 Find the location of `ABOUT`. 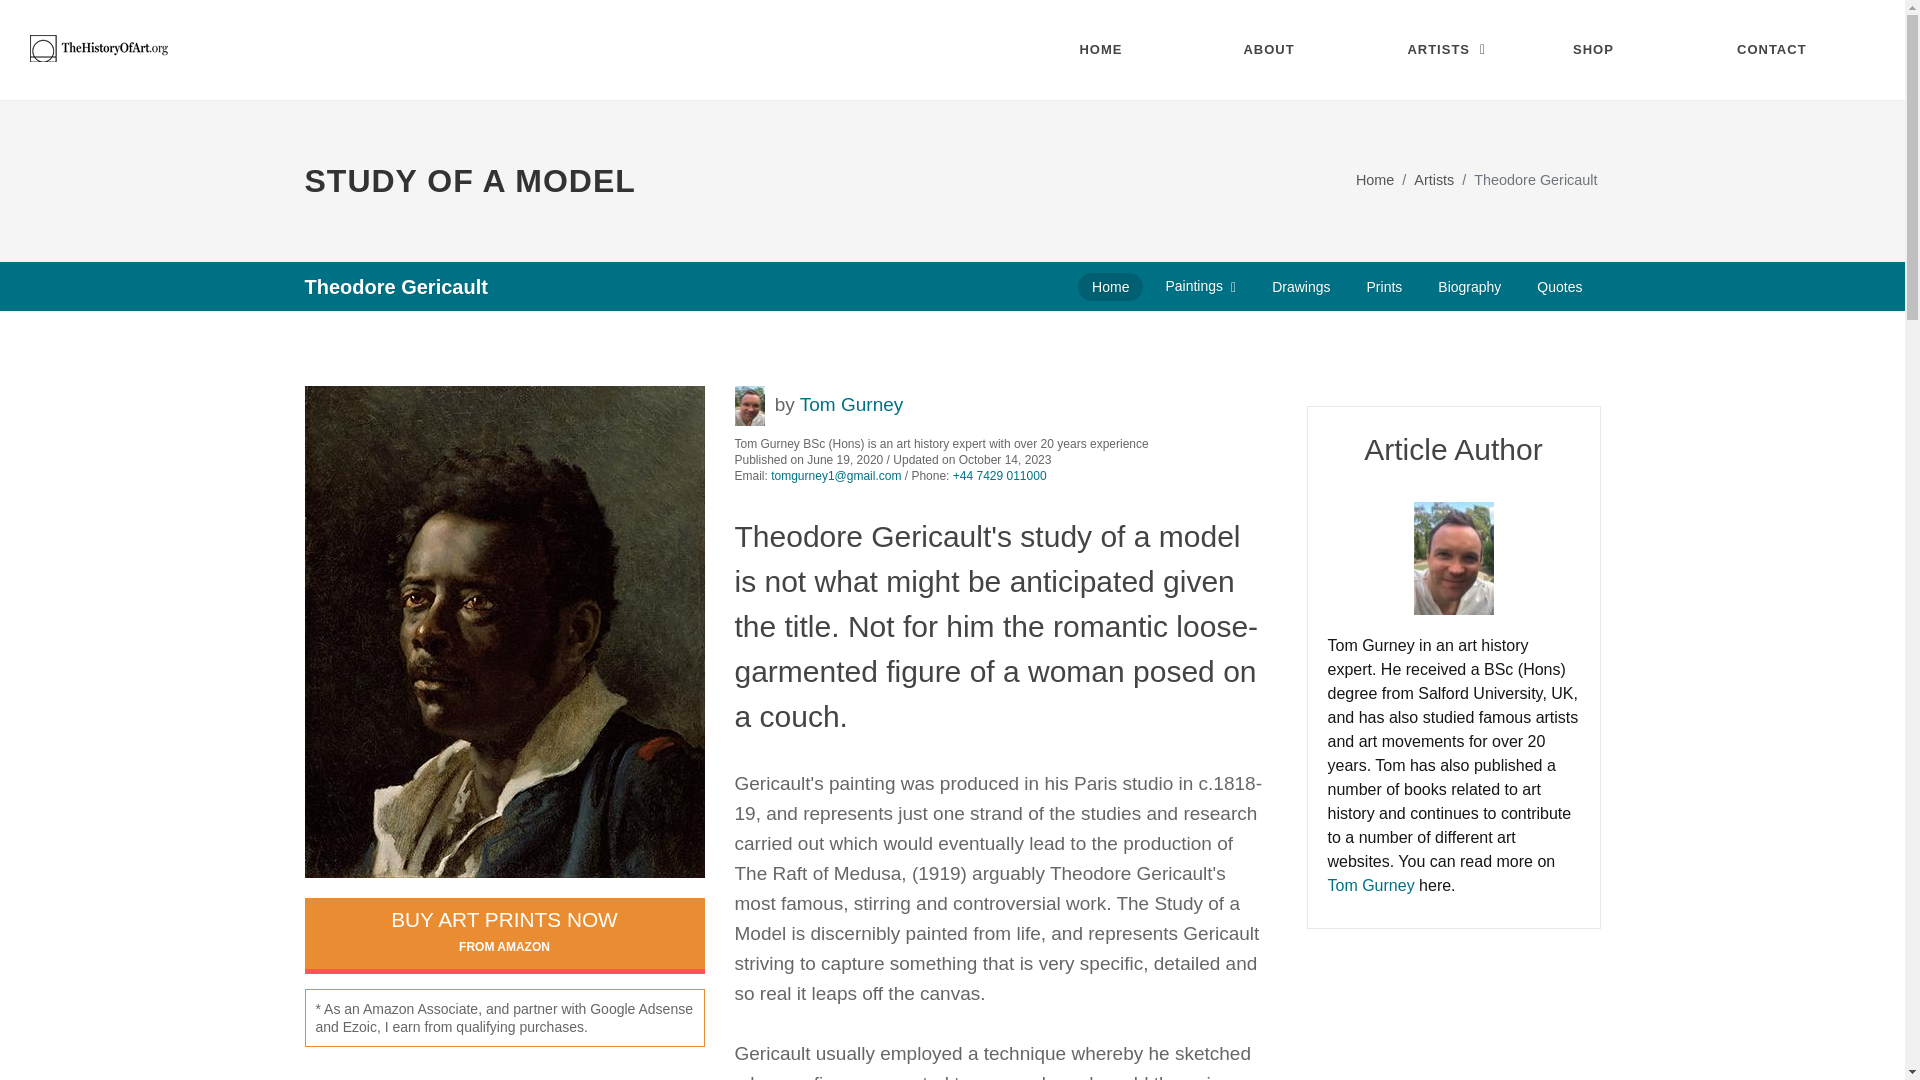

ABOUT is located at coordinates (1284, 50).